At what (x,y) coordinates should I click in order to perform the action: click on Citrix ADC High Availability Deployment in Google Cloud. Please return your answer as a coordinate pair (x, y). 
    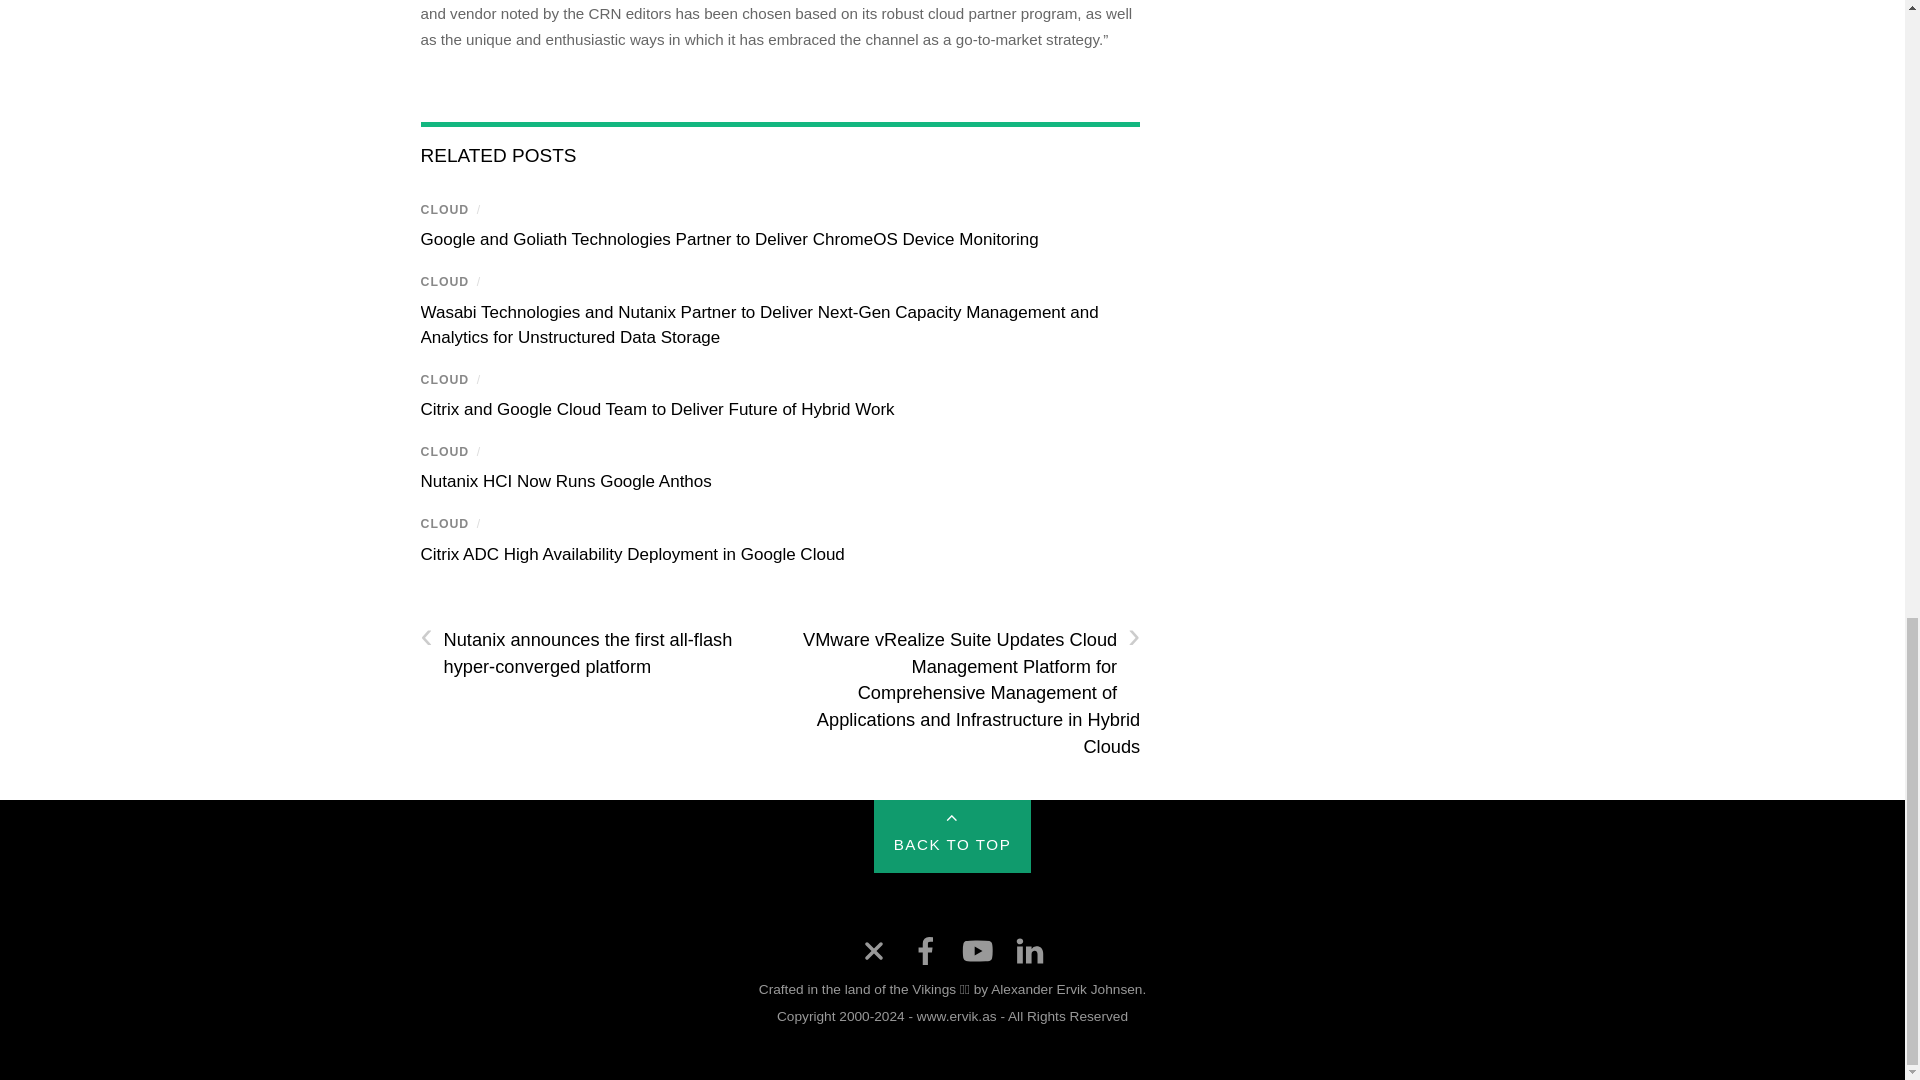
    Looking at the image, I should click on (632, 554).